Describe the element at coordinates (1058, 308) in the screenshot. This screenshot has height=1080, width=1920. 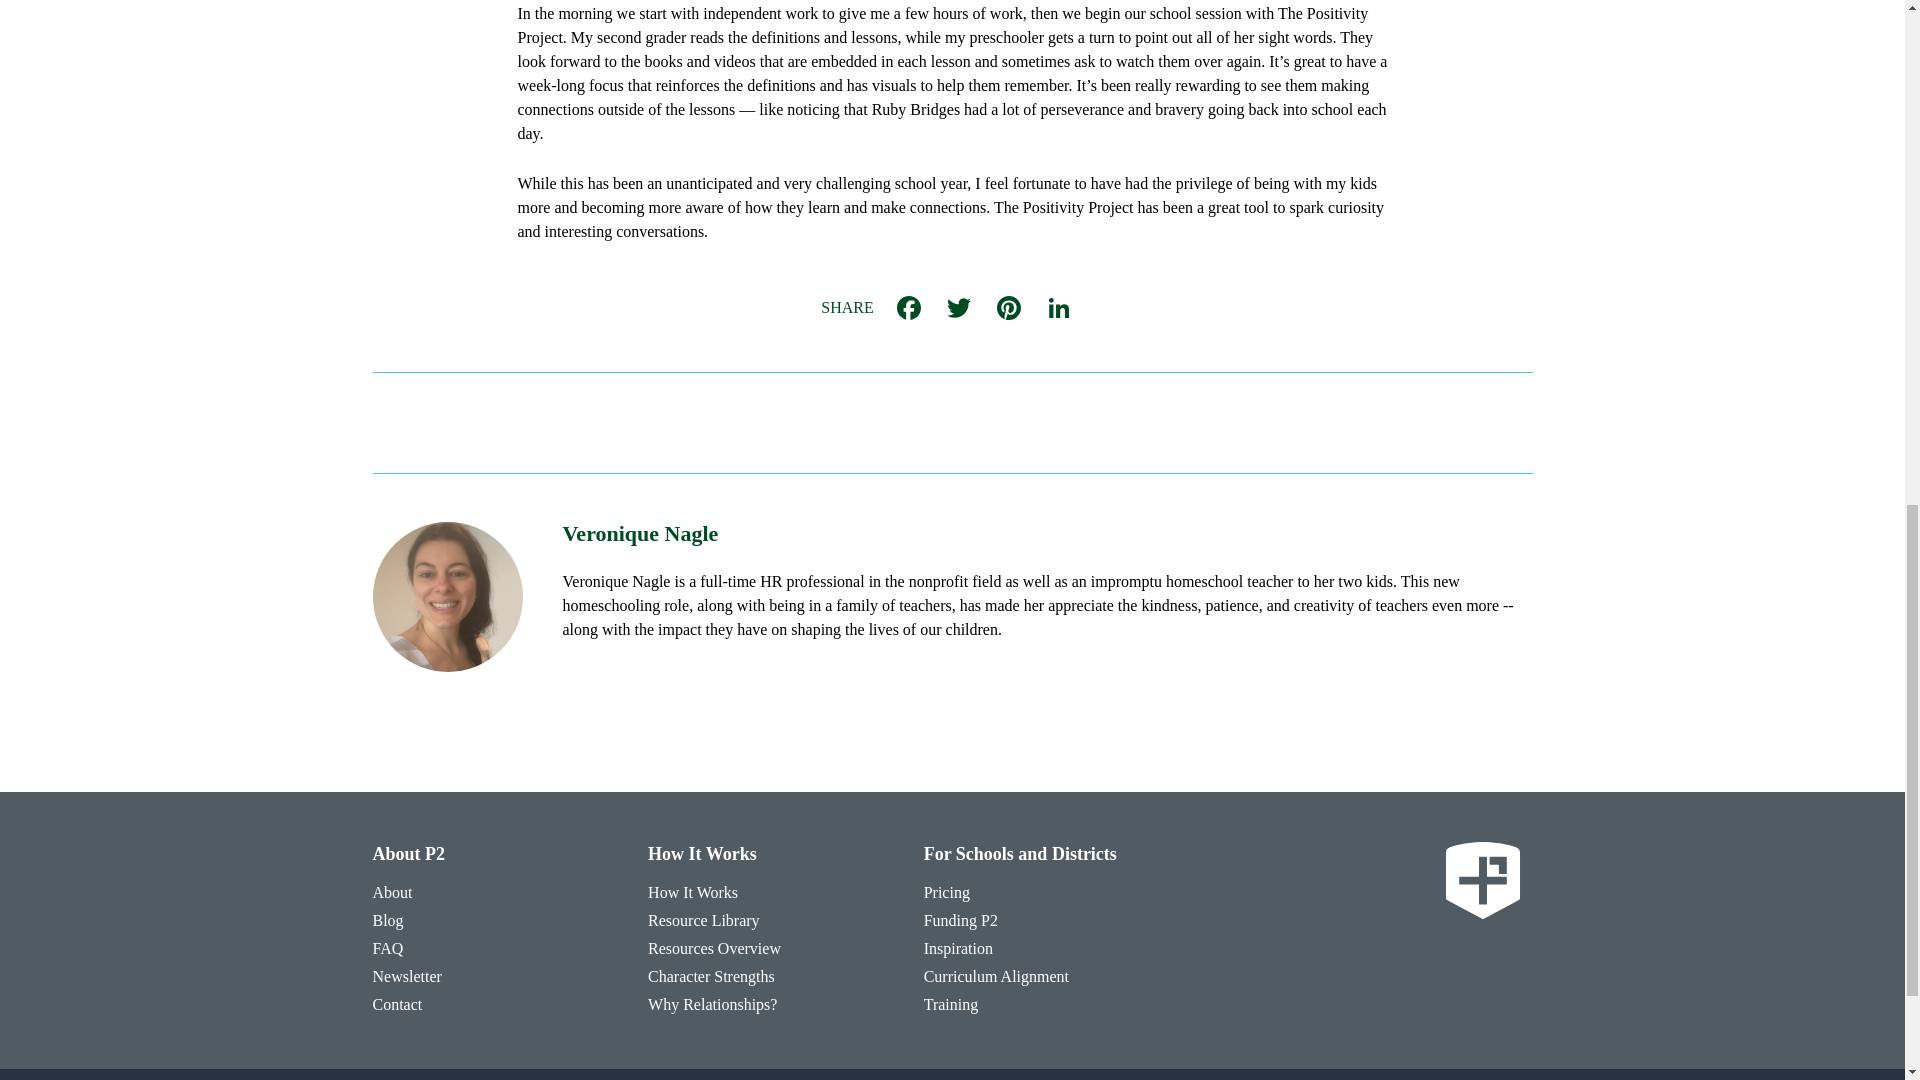
I see `LinkedIn` at that location.